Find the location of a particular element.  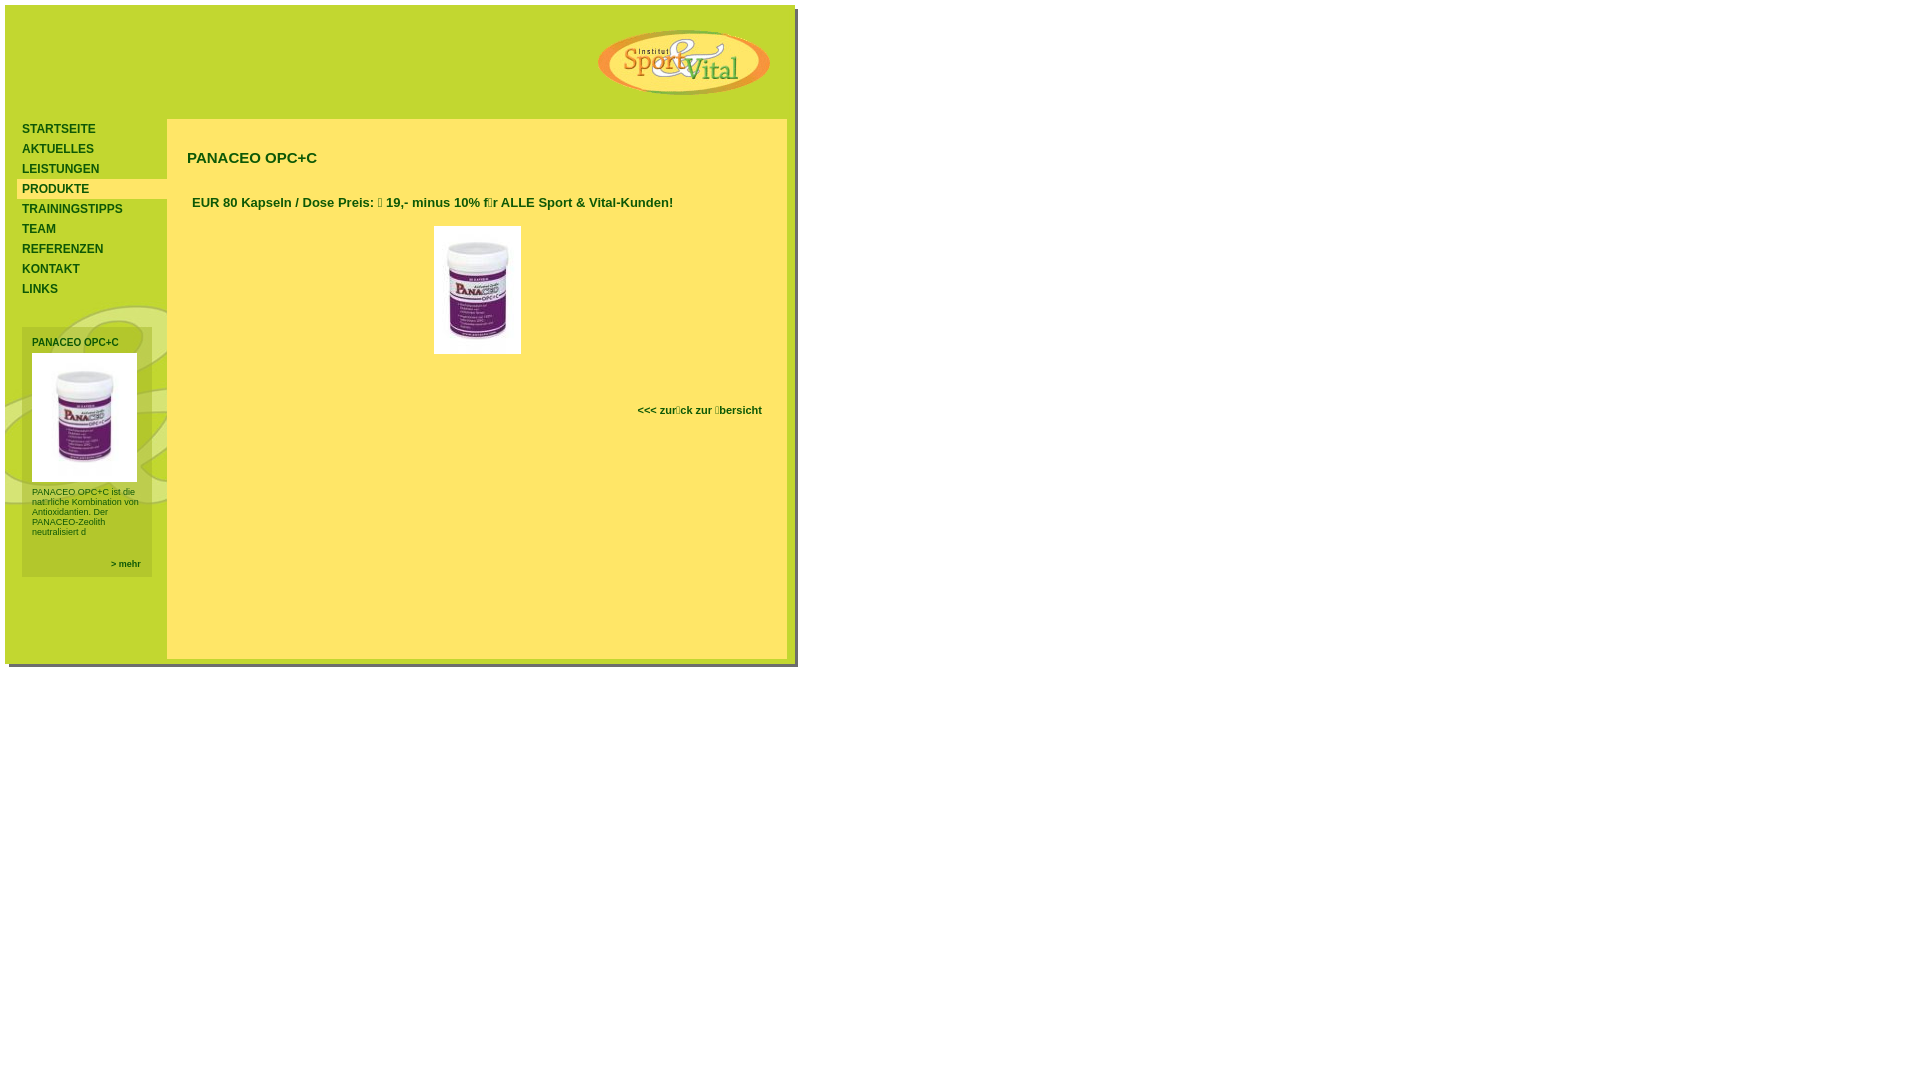

PRODUKTE is located at coordinates (92, 189).